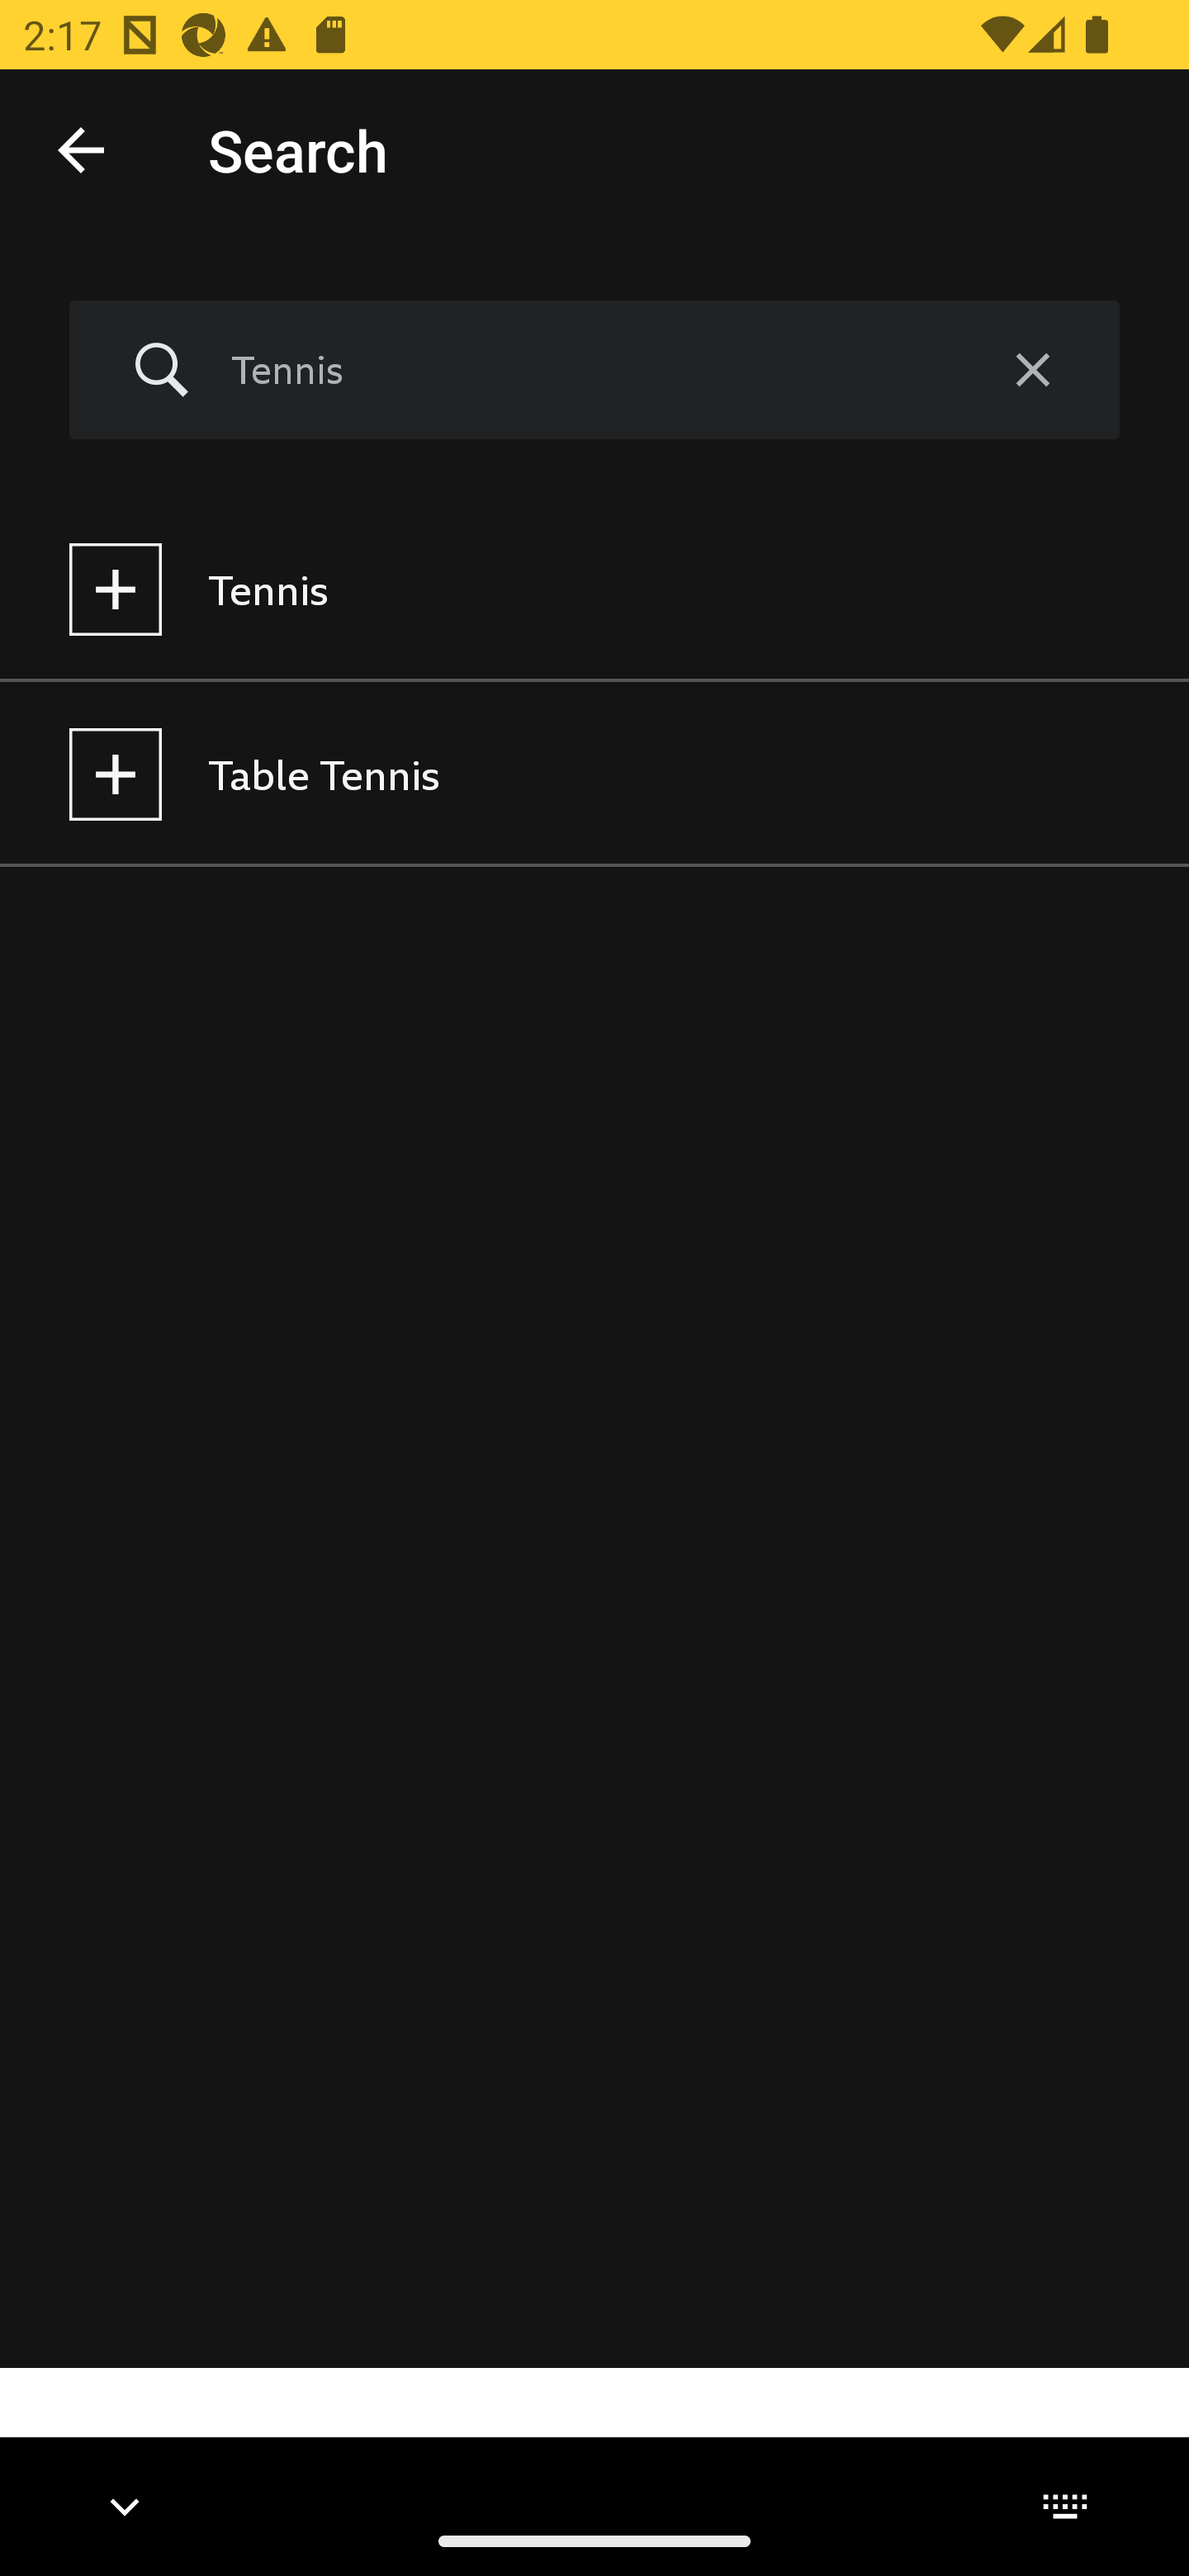 This screenshot has height=2576, width=1189. What do you see at coordinates (594, 590) in the screenshot?
I see `Tennis` at bounding box center [594, 590].